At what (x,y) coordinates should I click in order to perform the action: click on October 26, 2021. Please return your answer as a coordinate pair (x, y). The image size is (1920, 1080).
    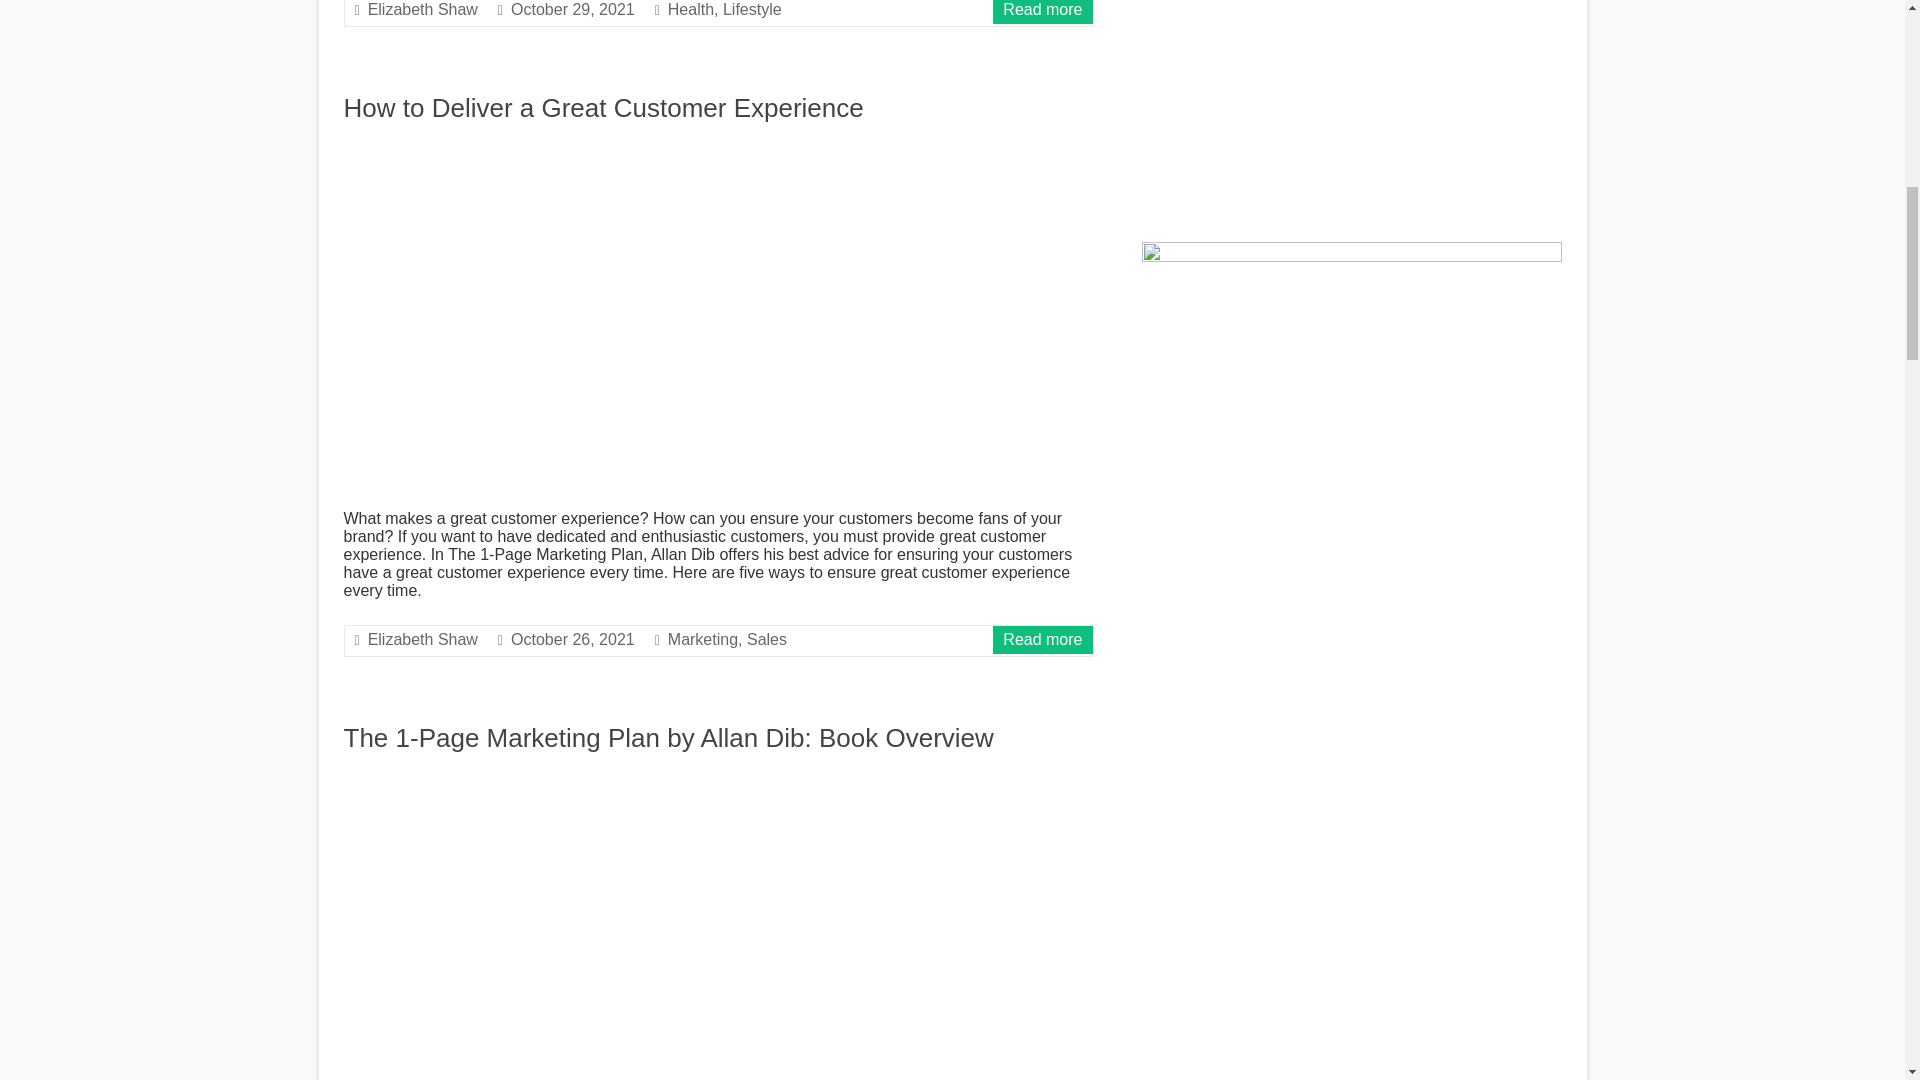
    Looking at the image, I should click on (572, 639).